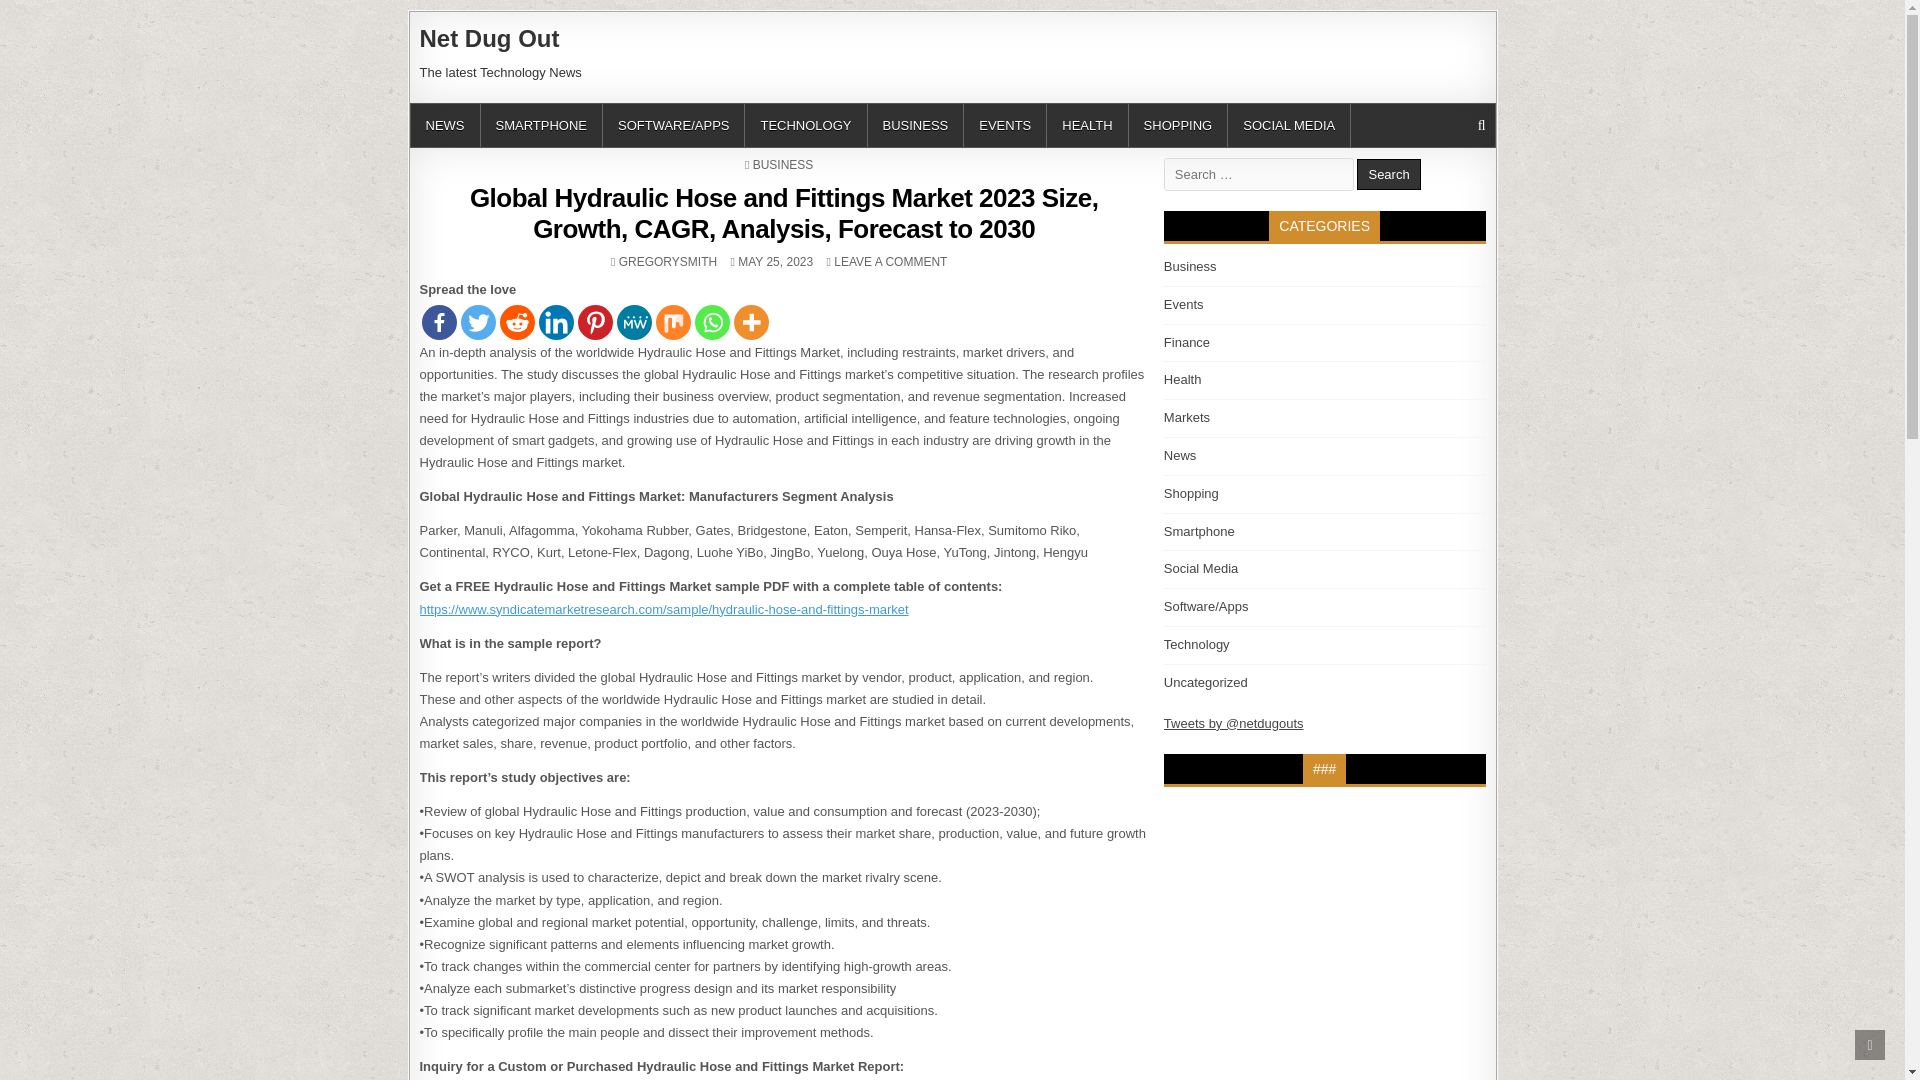 This screenshot has width=1920, height=1080. I want to click on MeWe, so click(783, 164).